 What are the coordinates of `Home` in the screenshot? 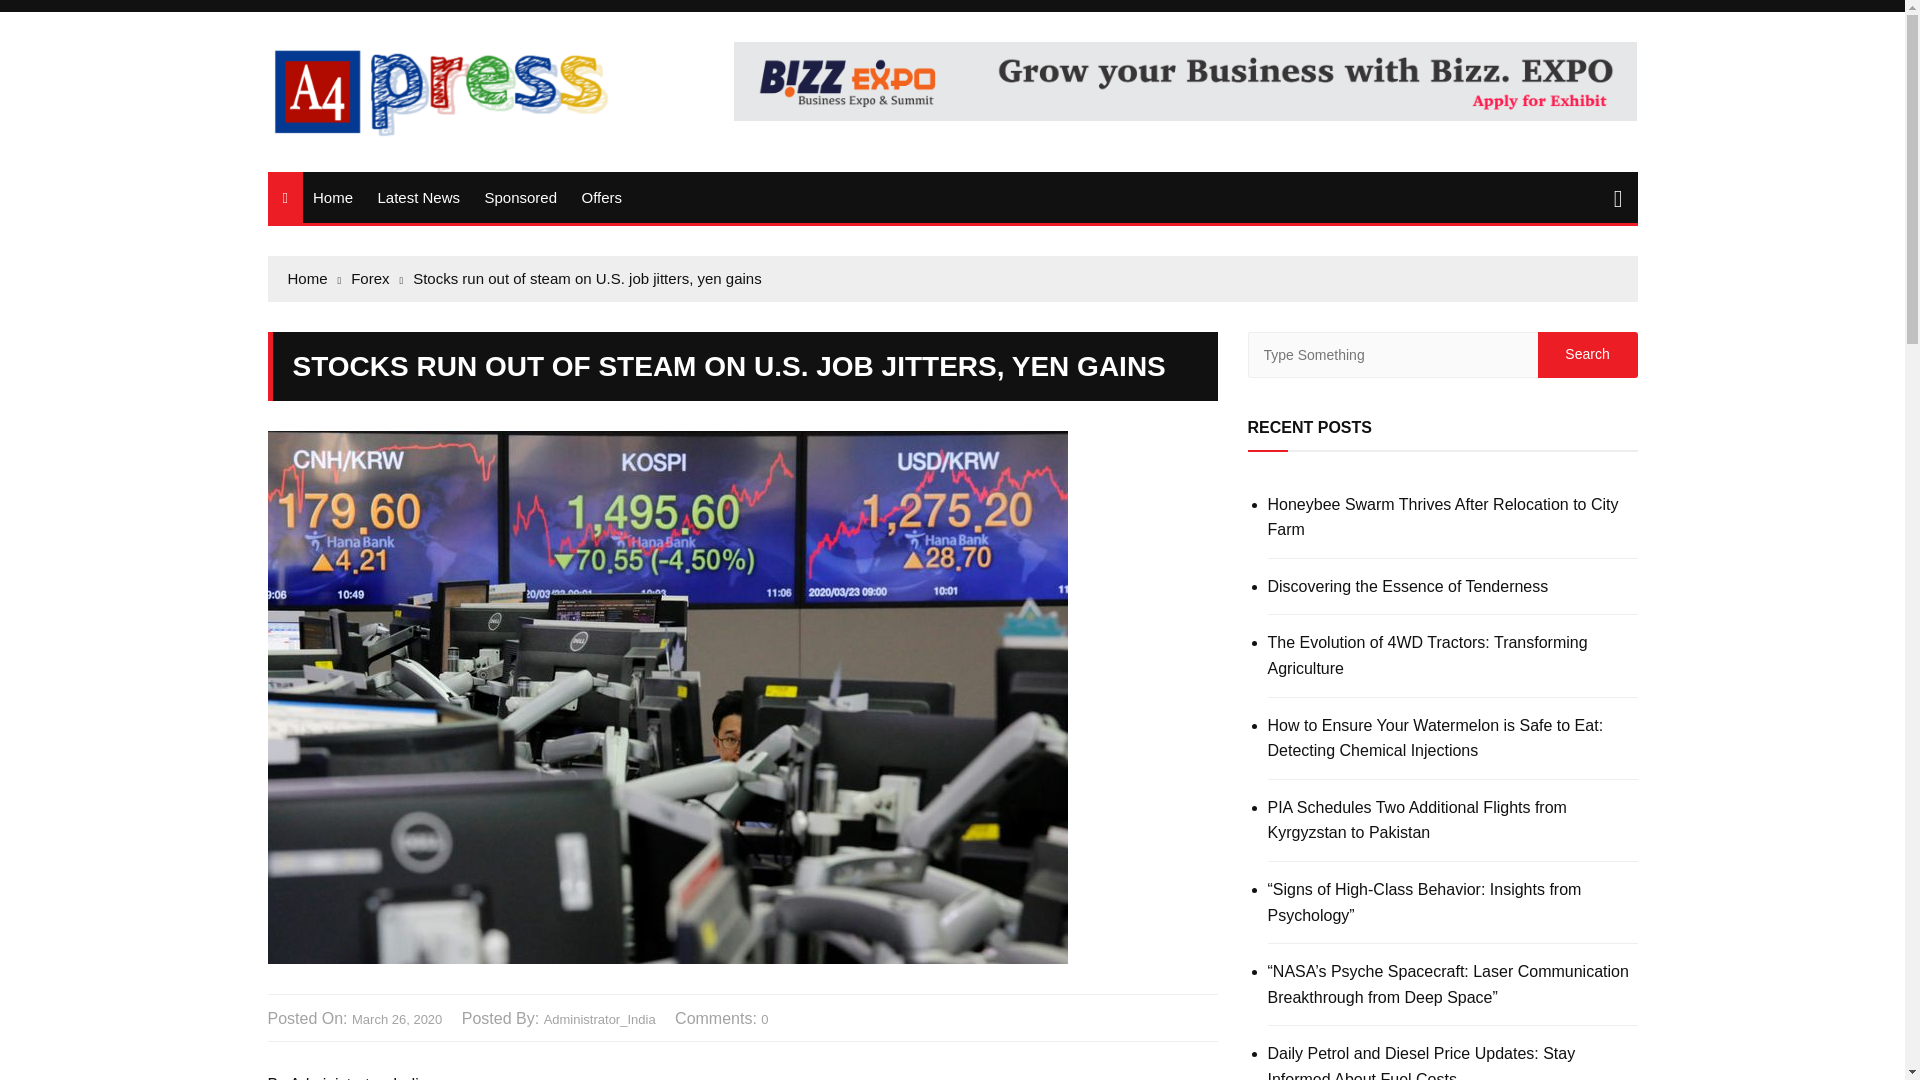 It's located at (332, 196).